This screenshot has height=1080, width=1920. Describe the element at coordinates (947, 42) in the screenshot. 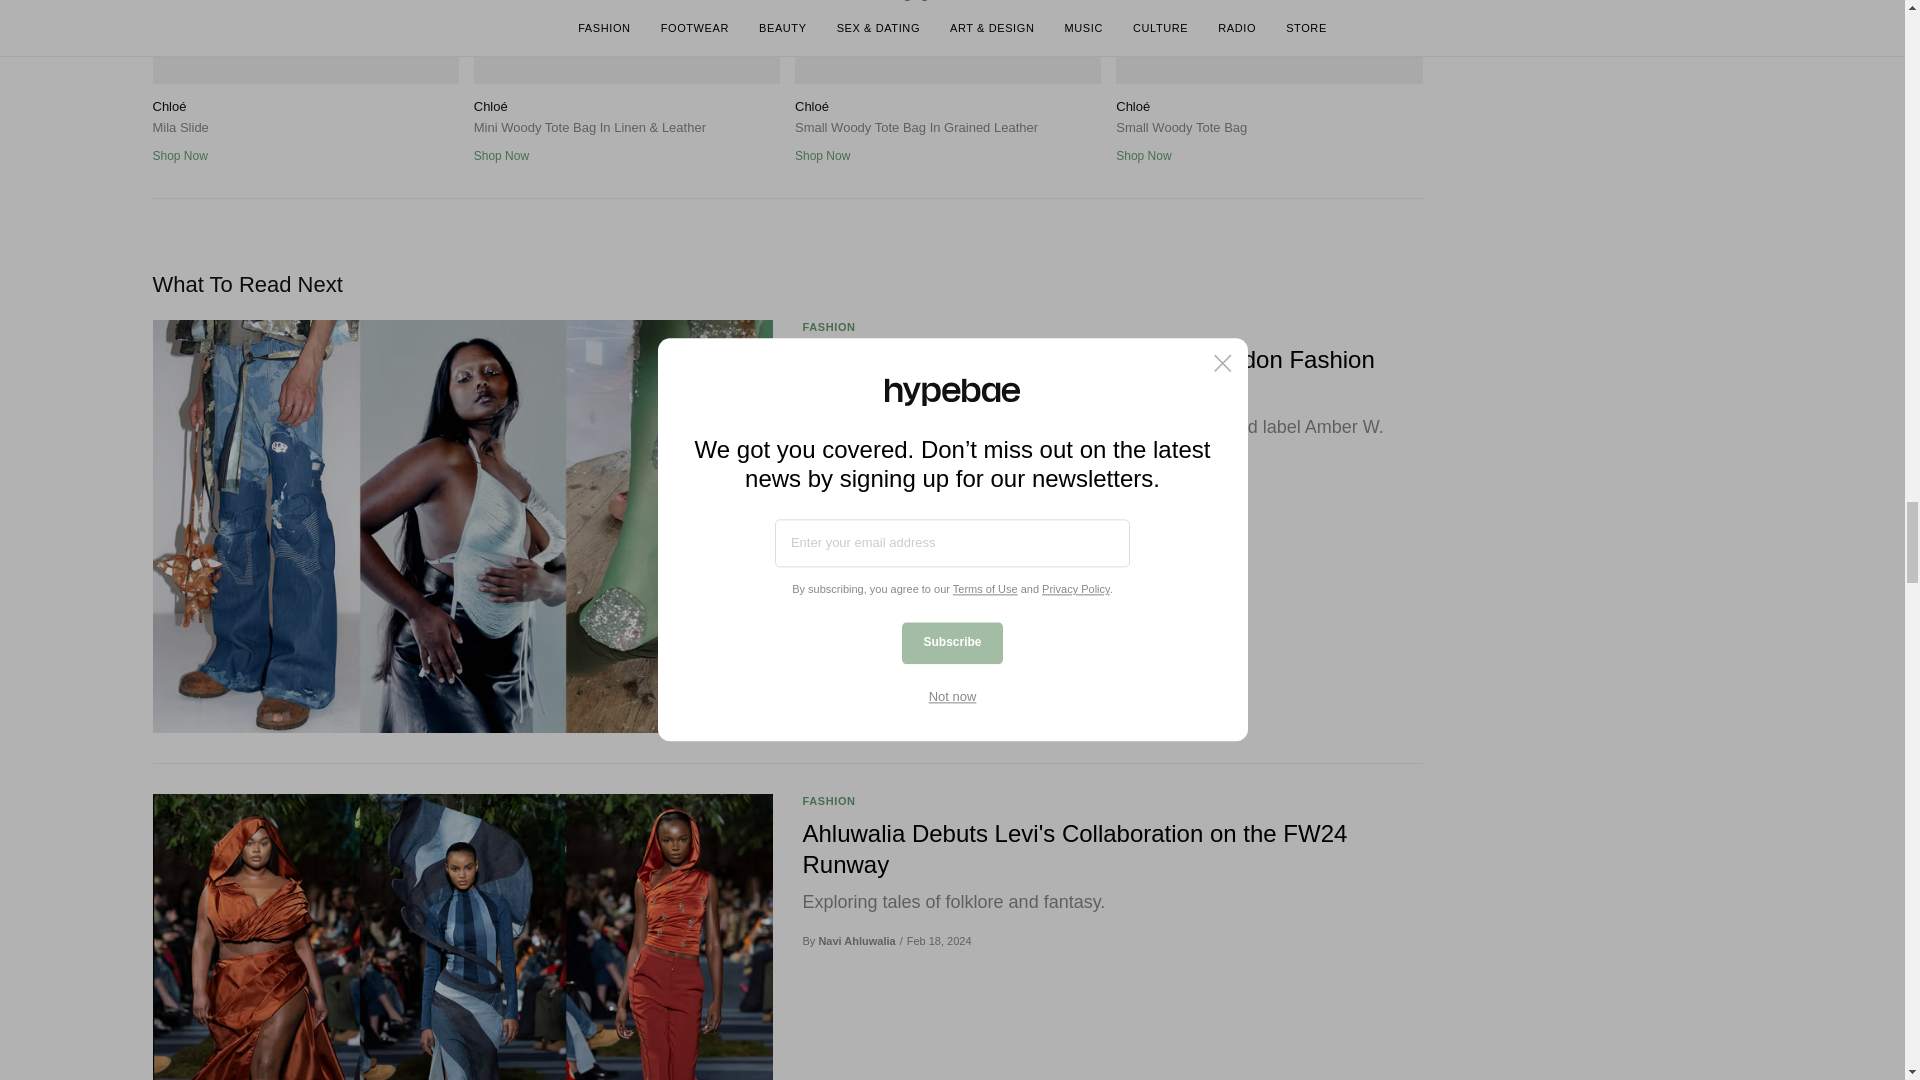

I see `Small Woody Tote Bag In Grained Leather` at that location.